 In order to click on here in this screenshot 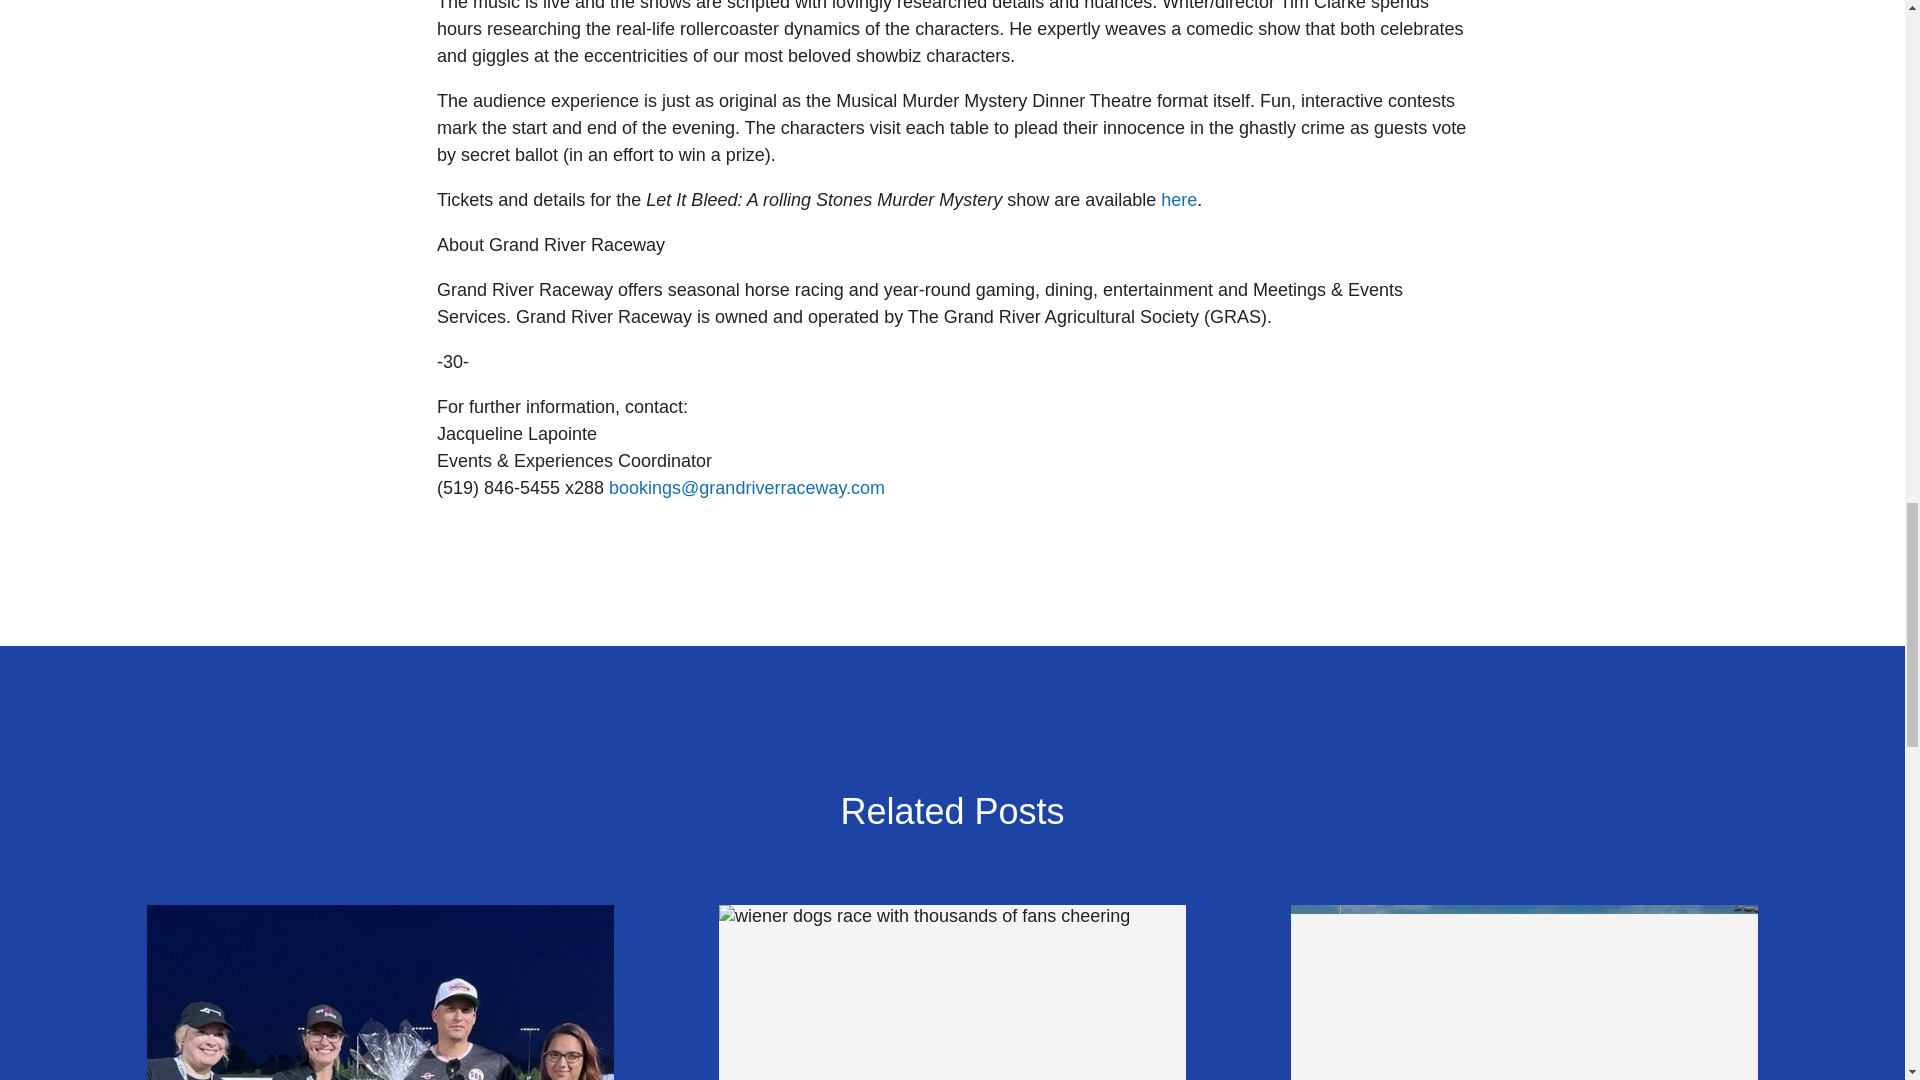, I will do `click(1178, 200)`.